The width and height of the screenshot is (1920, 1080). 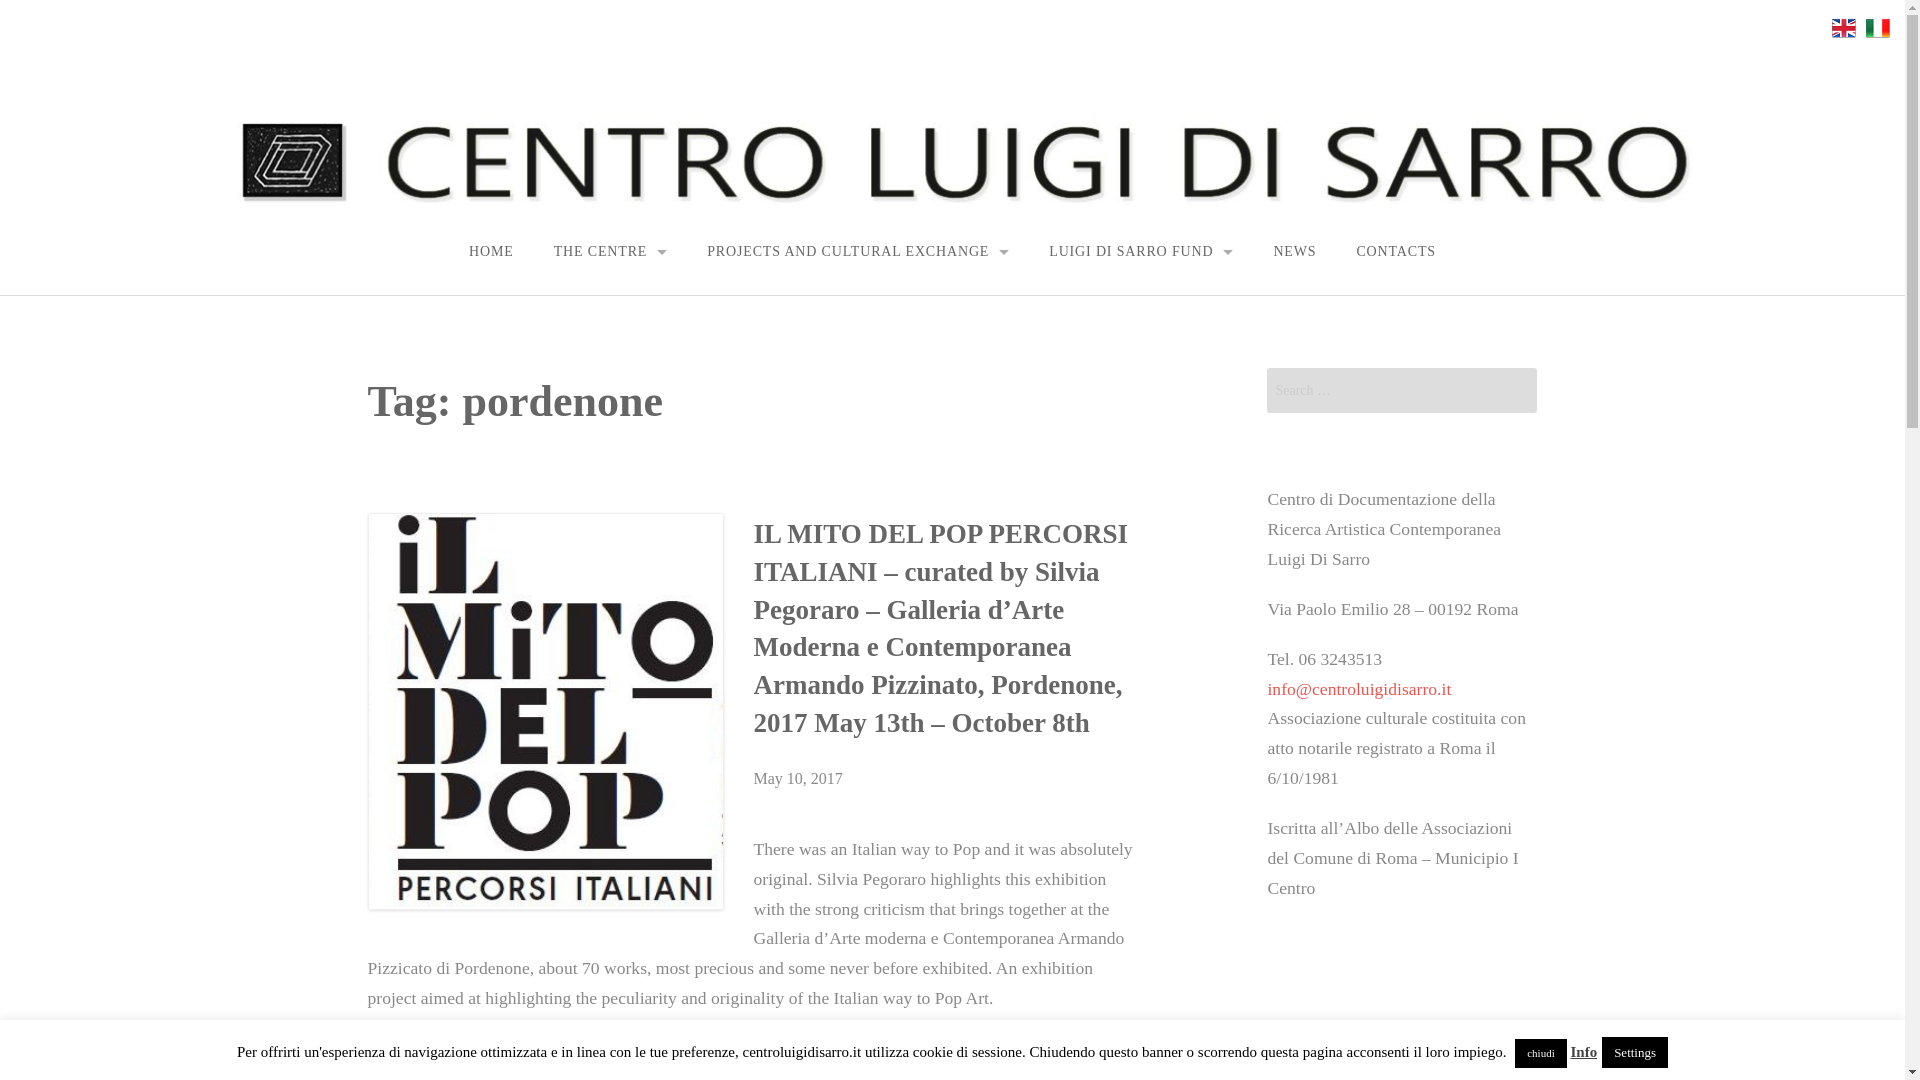 I want to click on COLLECTIONS, so click(x=1140, y=440).